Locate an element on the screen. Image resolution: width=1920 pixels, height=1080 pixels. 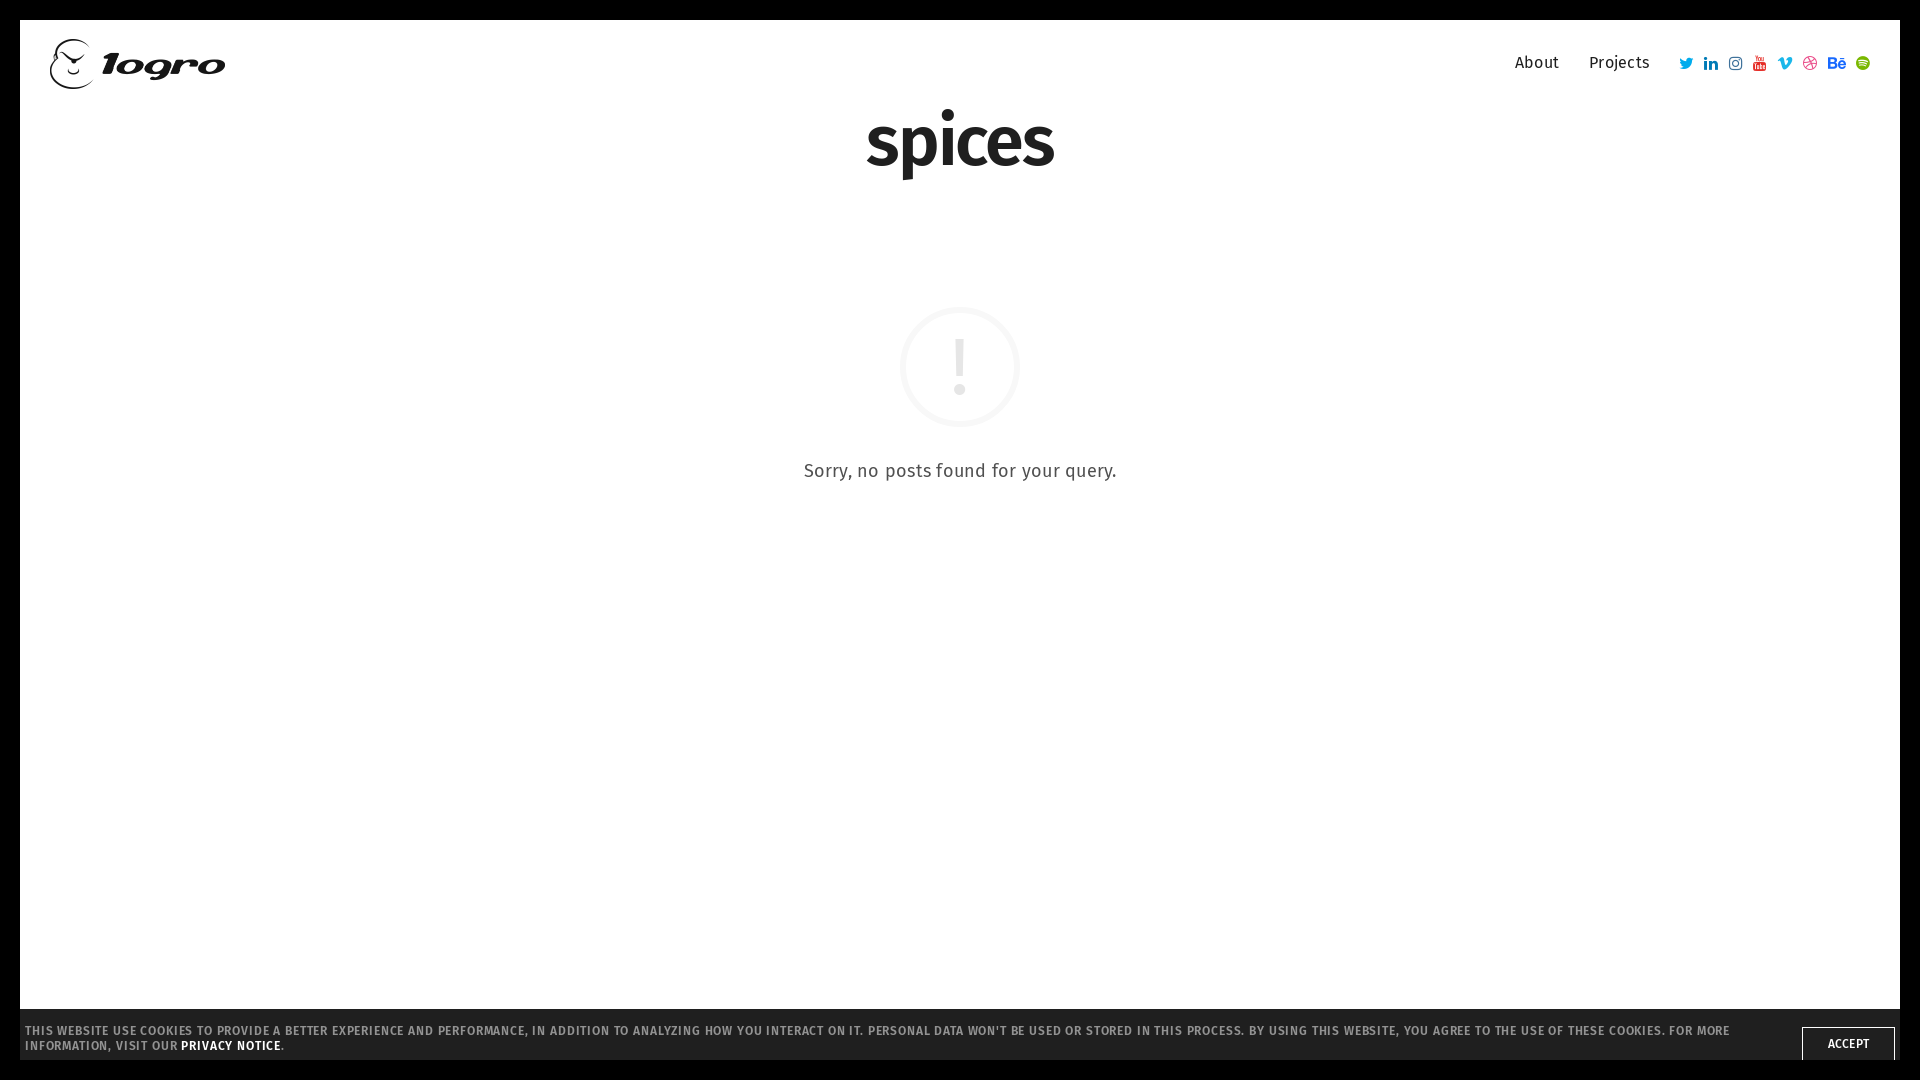
About is located at coordinates (1537, 64).